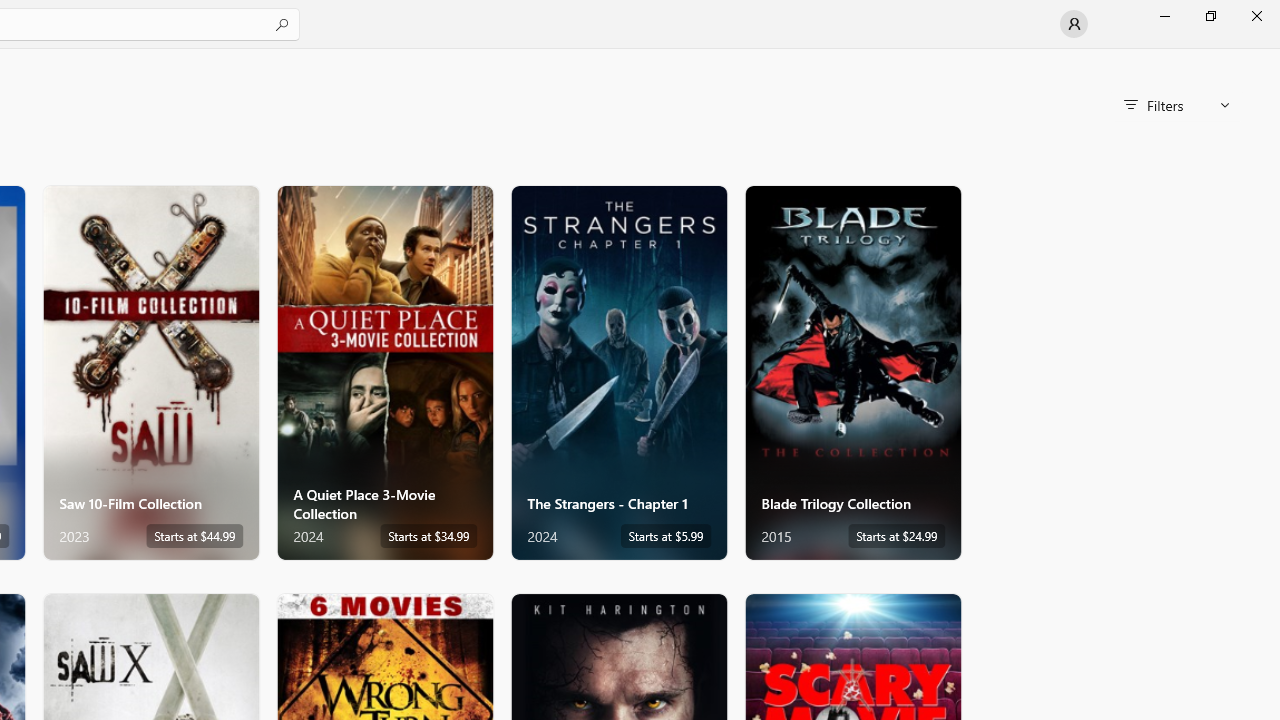 The width and height of the screenshot is (1280, 720). What do you see at coordinates (1164, 16) in the screenshot?
I see `Minimize Microsoft Store` at bounding box center [1164, 16].